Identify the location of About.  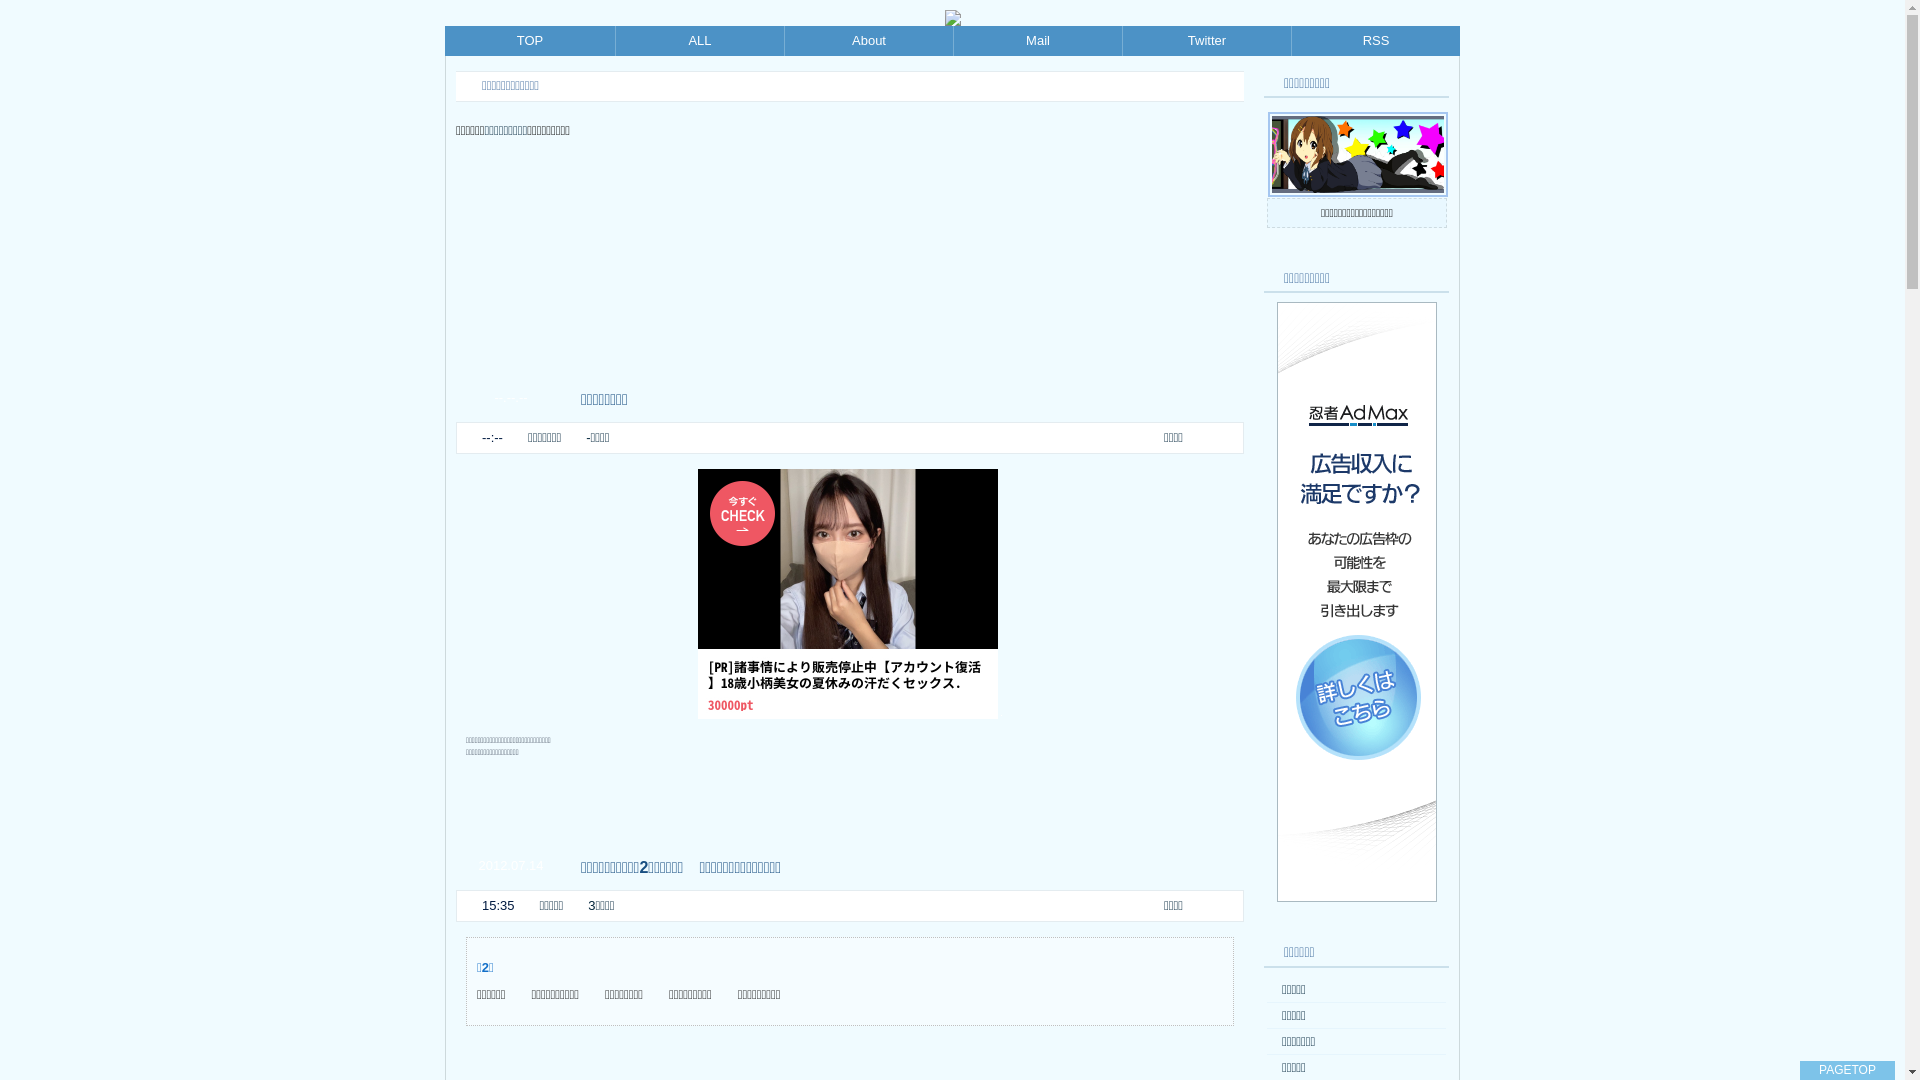
(869, 41).